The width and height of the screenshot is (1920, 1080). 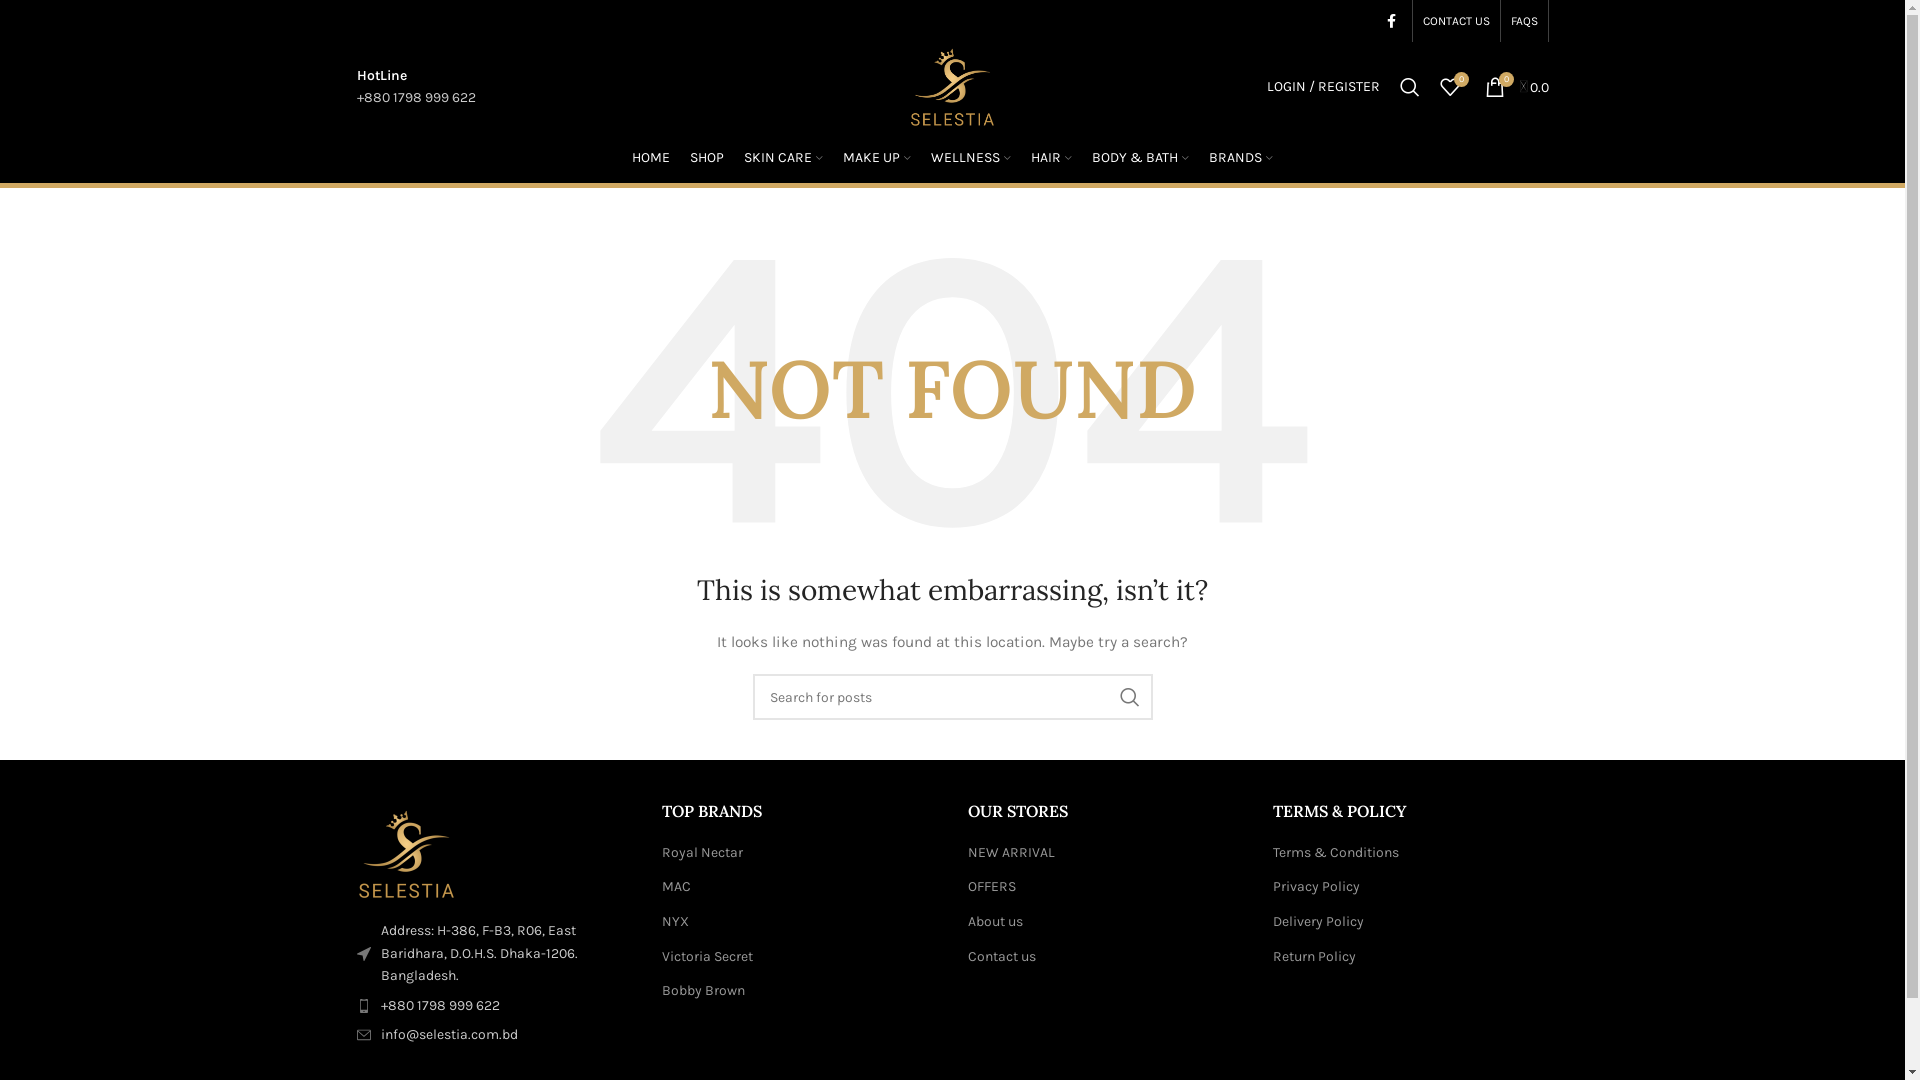 What do you see at coordinates (996, 922) in the screenshot?
I see `About us` at bounding box center [996, 922].